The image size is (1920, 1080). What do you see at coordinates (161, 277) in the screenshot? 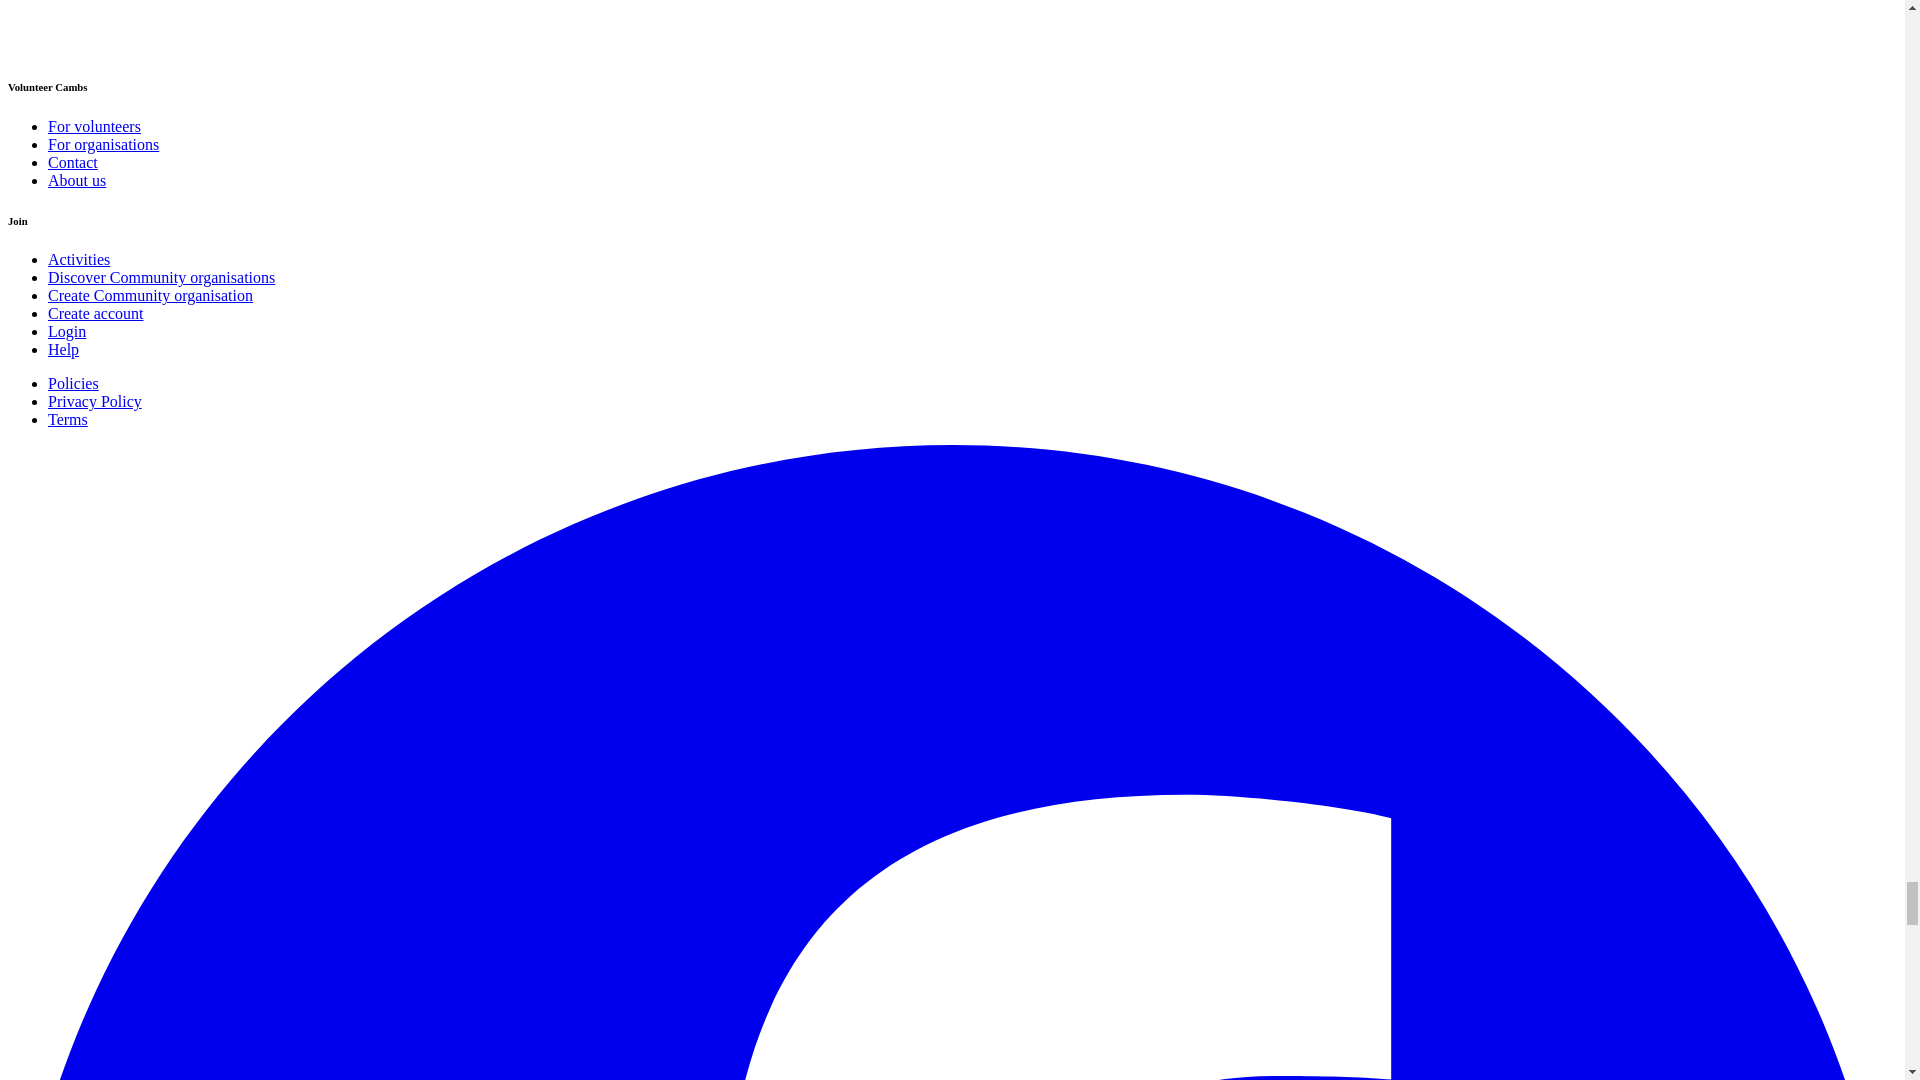
I see `Discover Community organisations` at bounding box center [161, 277].